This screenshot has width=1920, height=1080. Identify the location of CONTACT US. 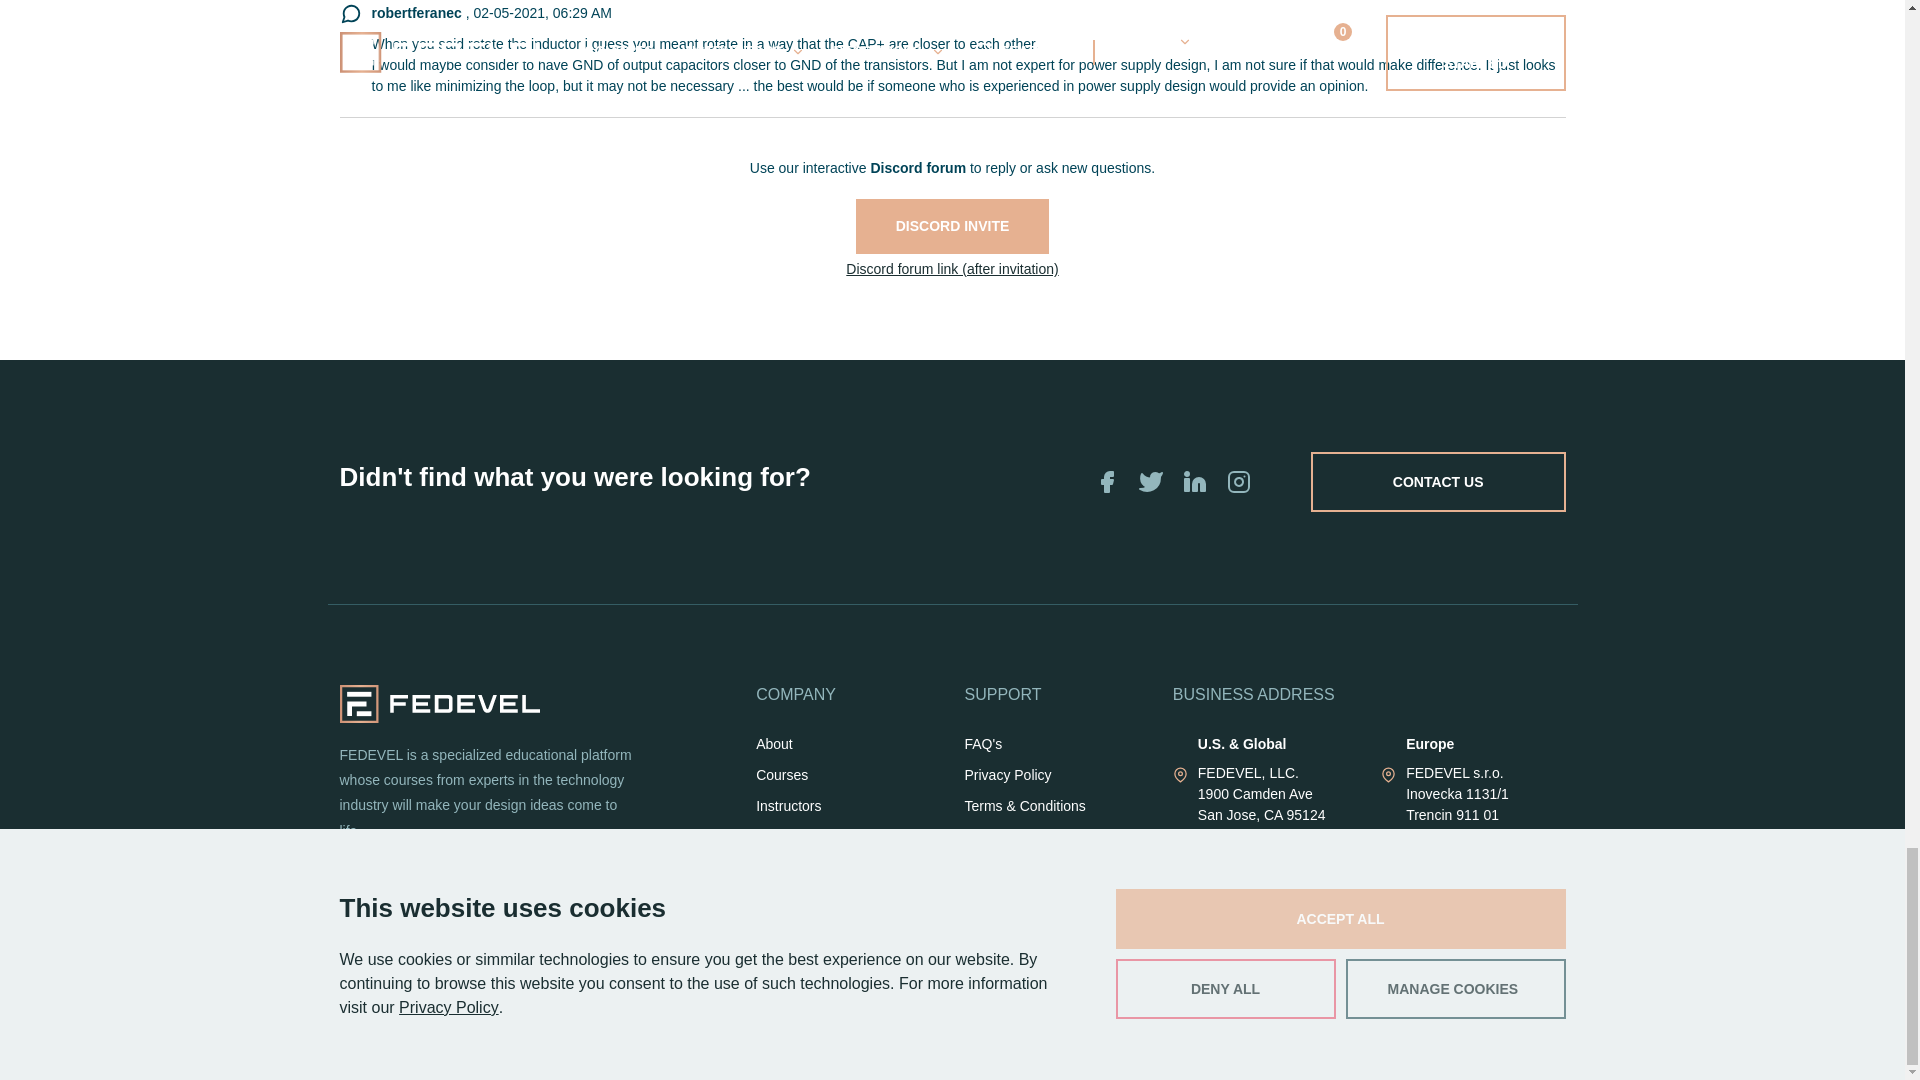
(1438, 482).